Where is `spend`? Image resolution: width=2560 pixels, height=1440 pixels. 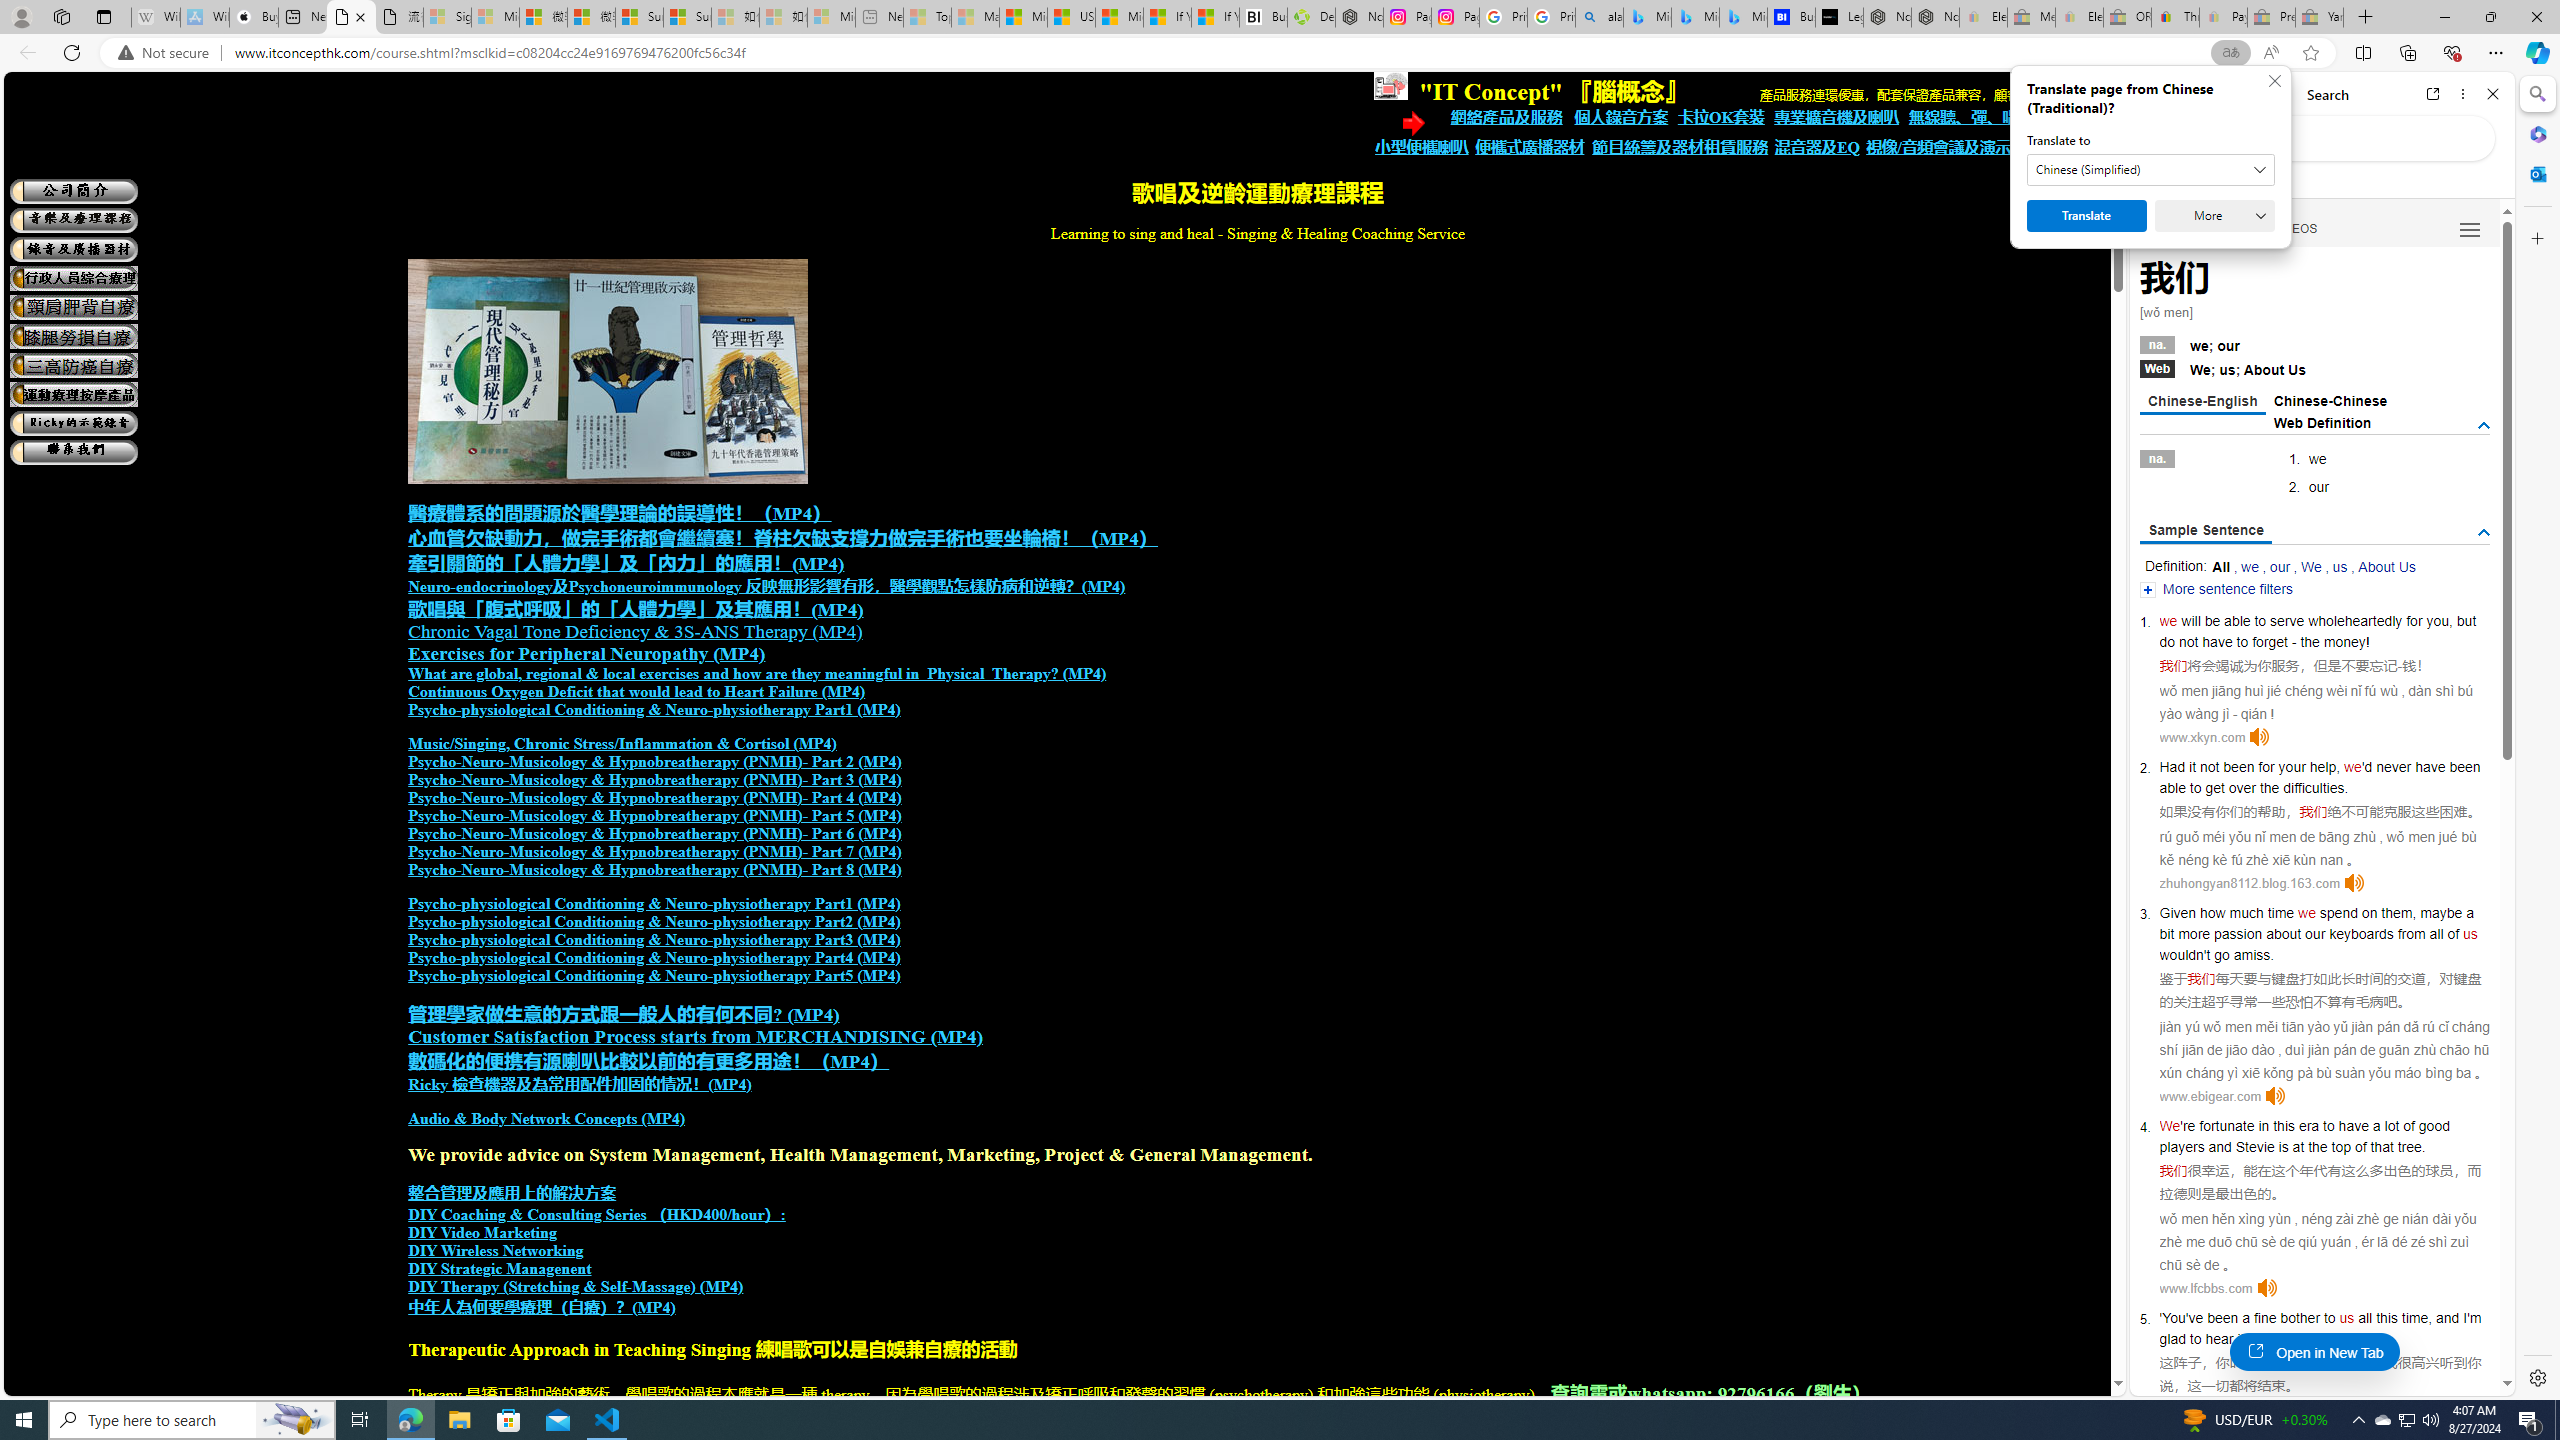
spend is located at coordinates (2338, 912).